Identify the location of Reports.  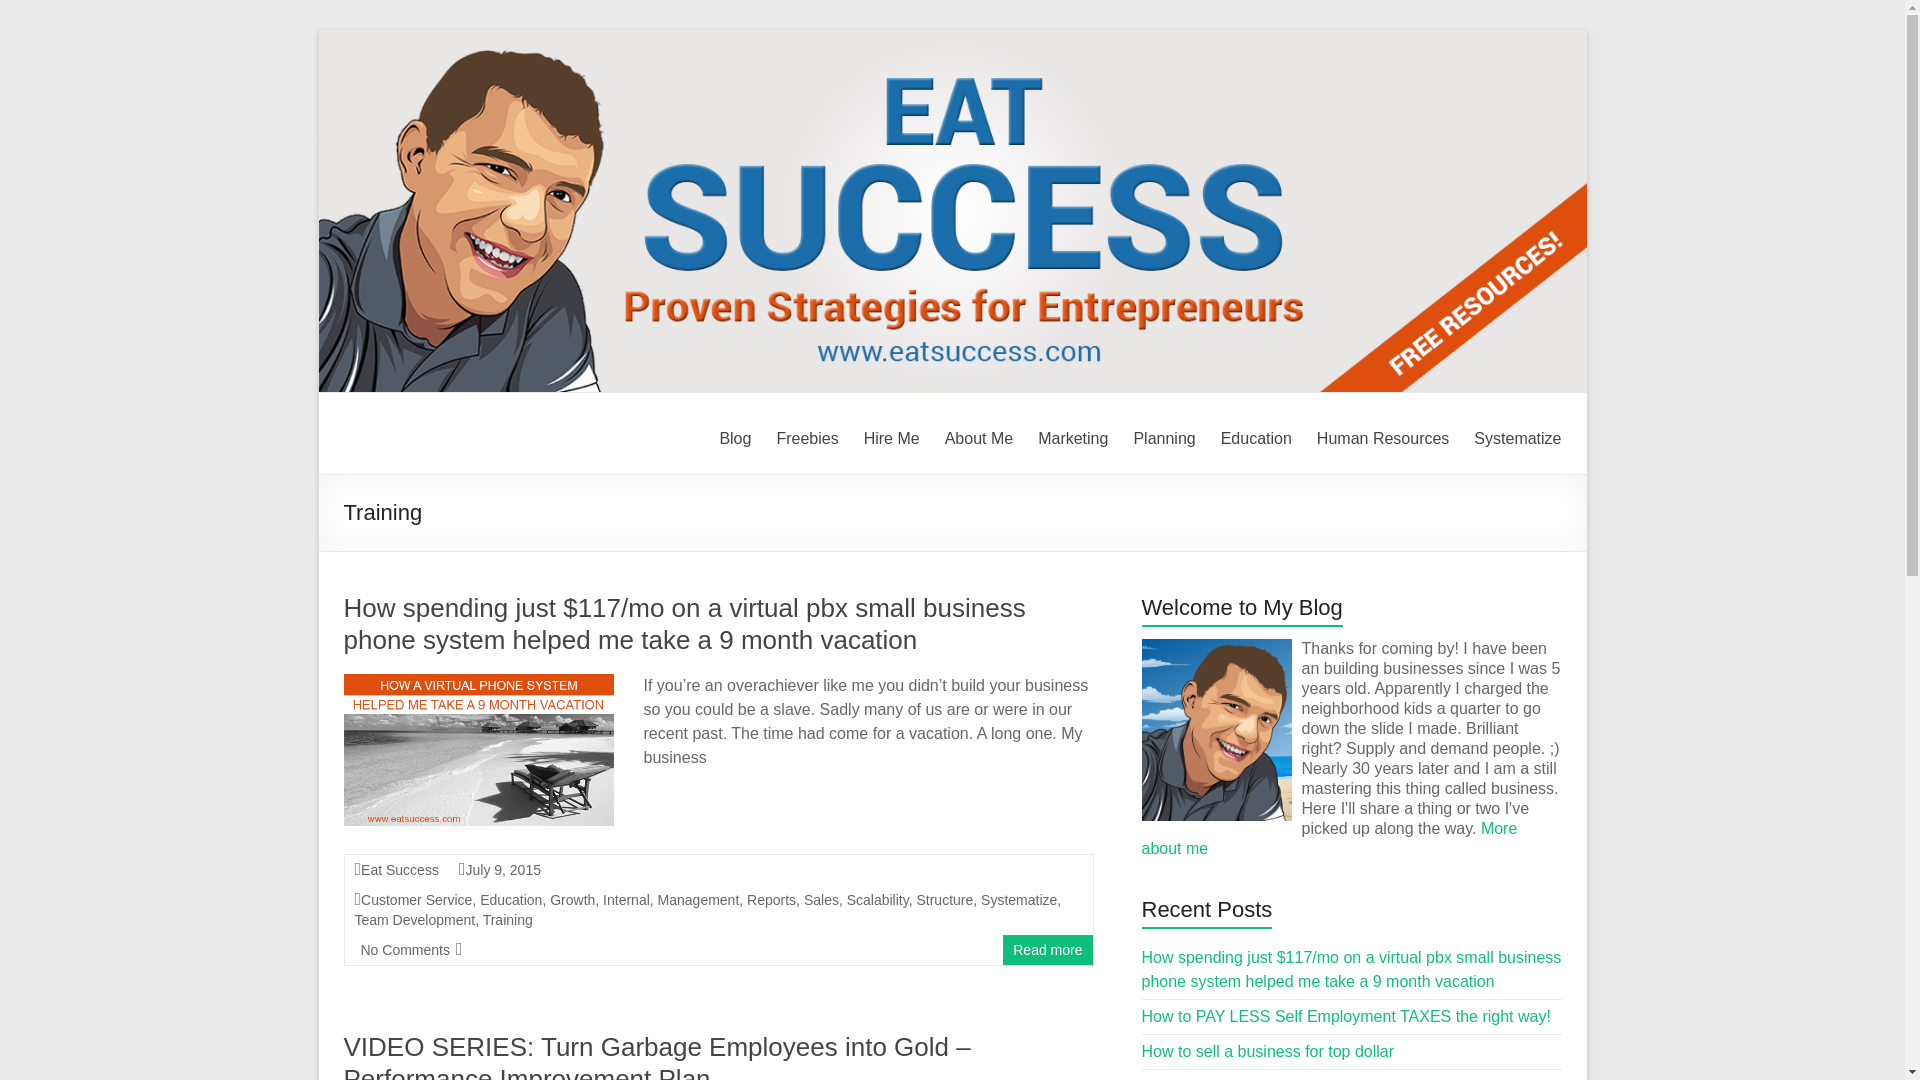
(771, 900).